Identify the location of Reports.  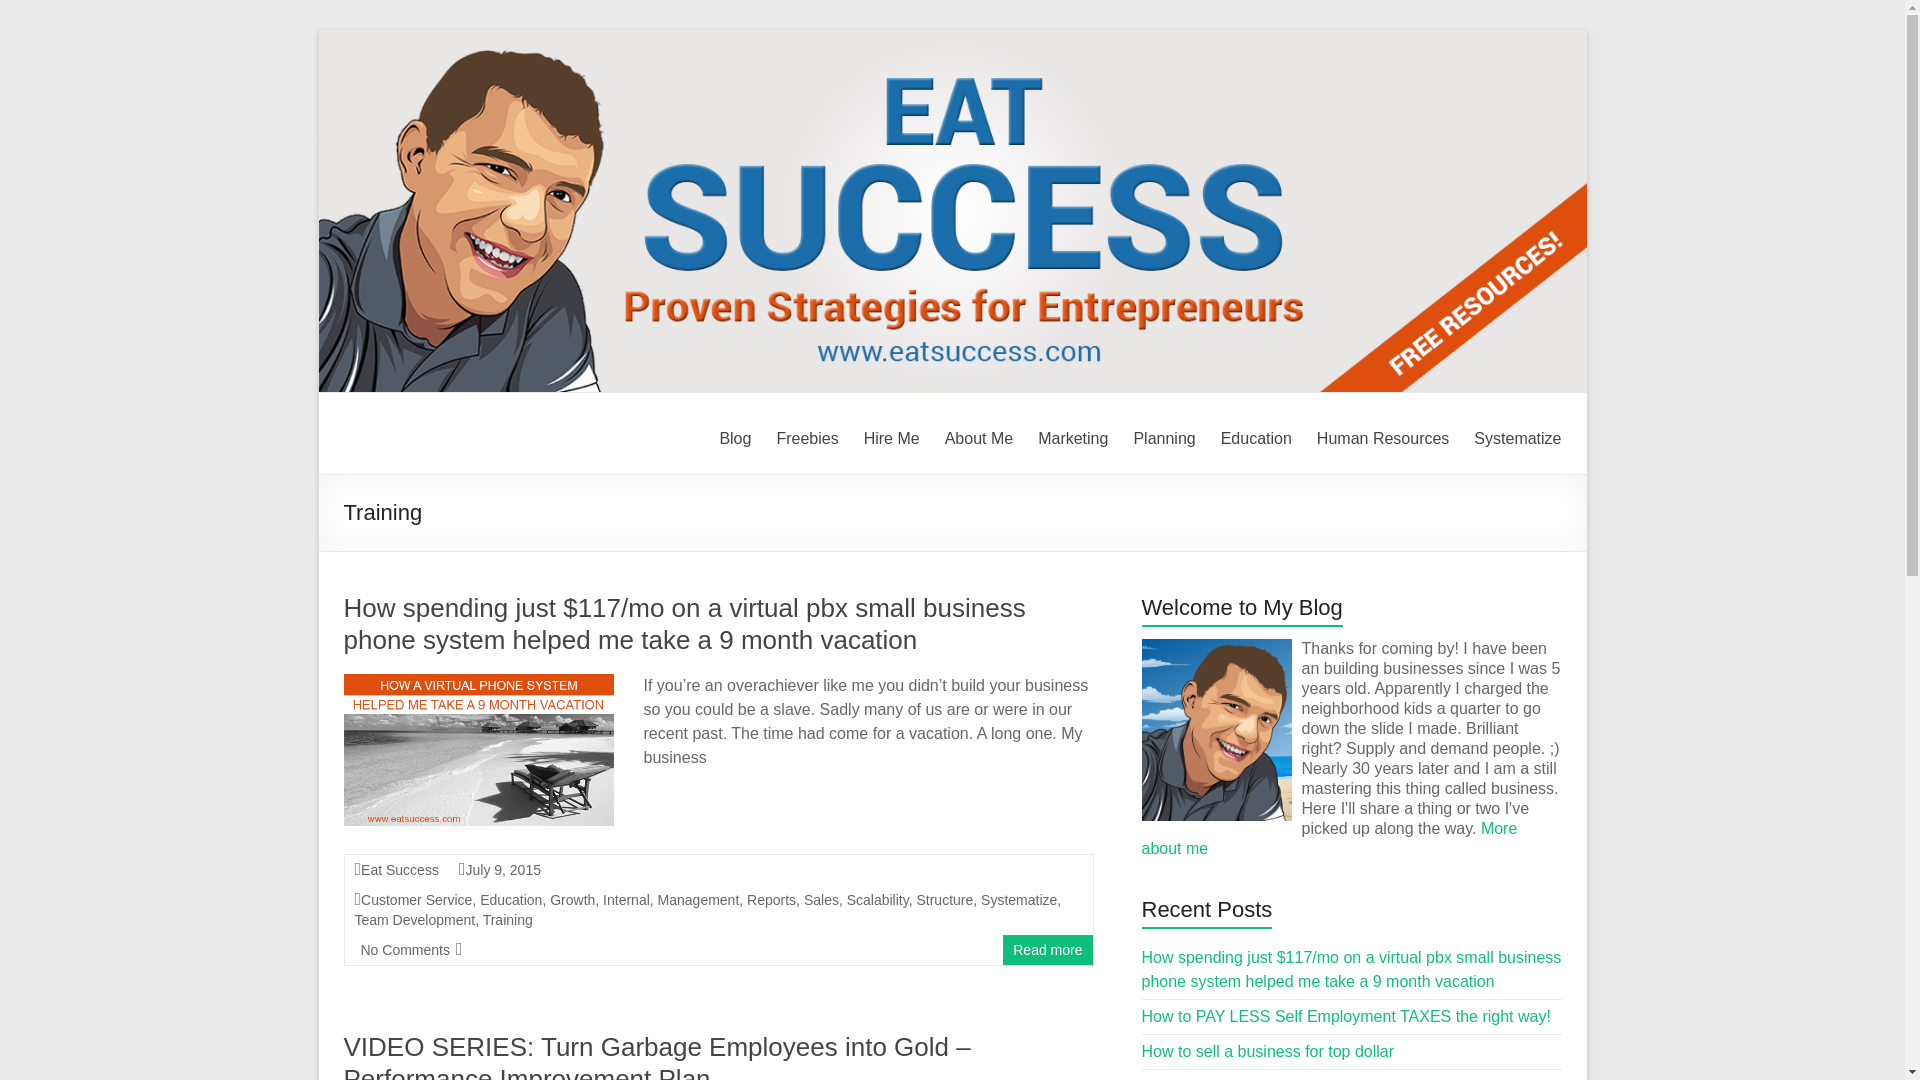
(771, 900).